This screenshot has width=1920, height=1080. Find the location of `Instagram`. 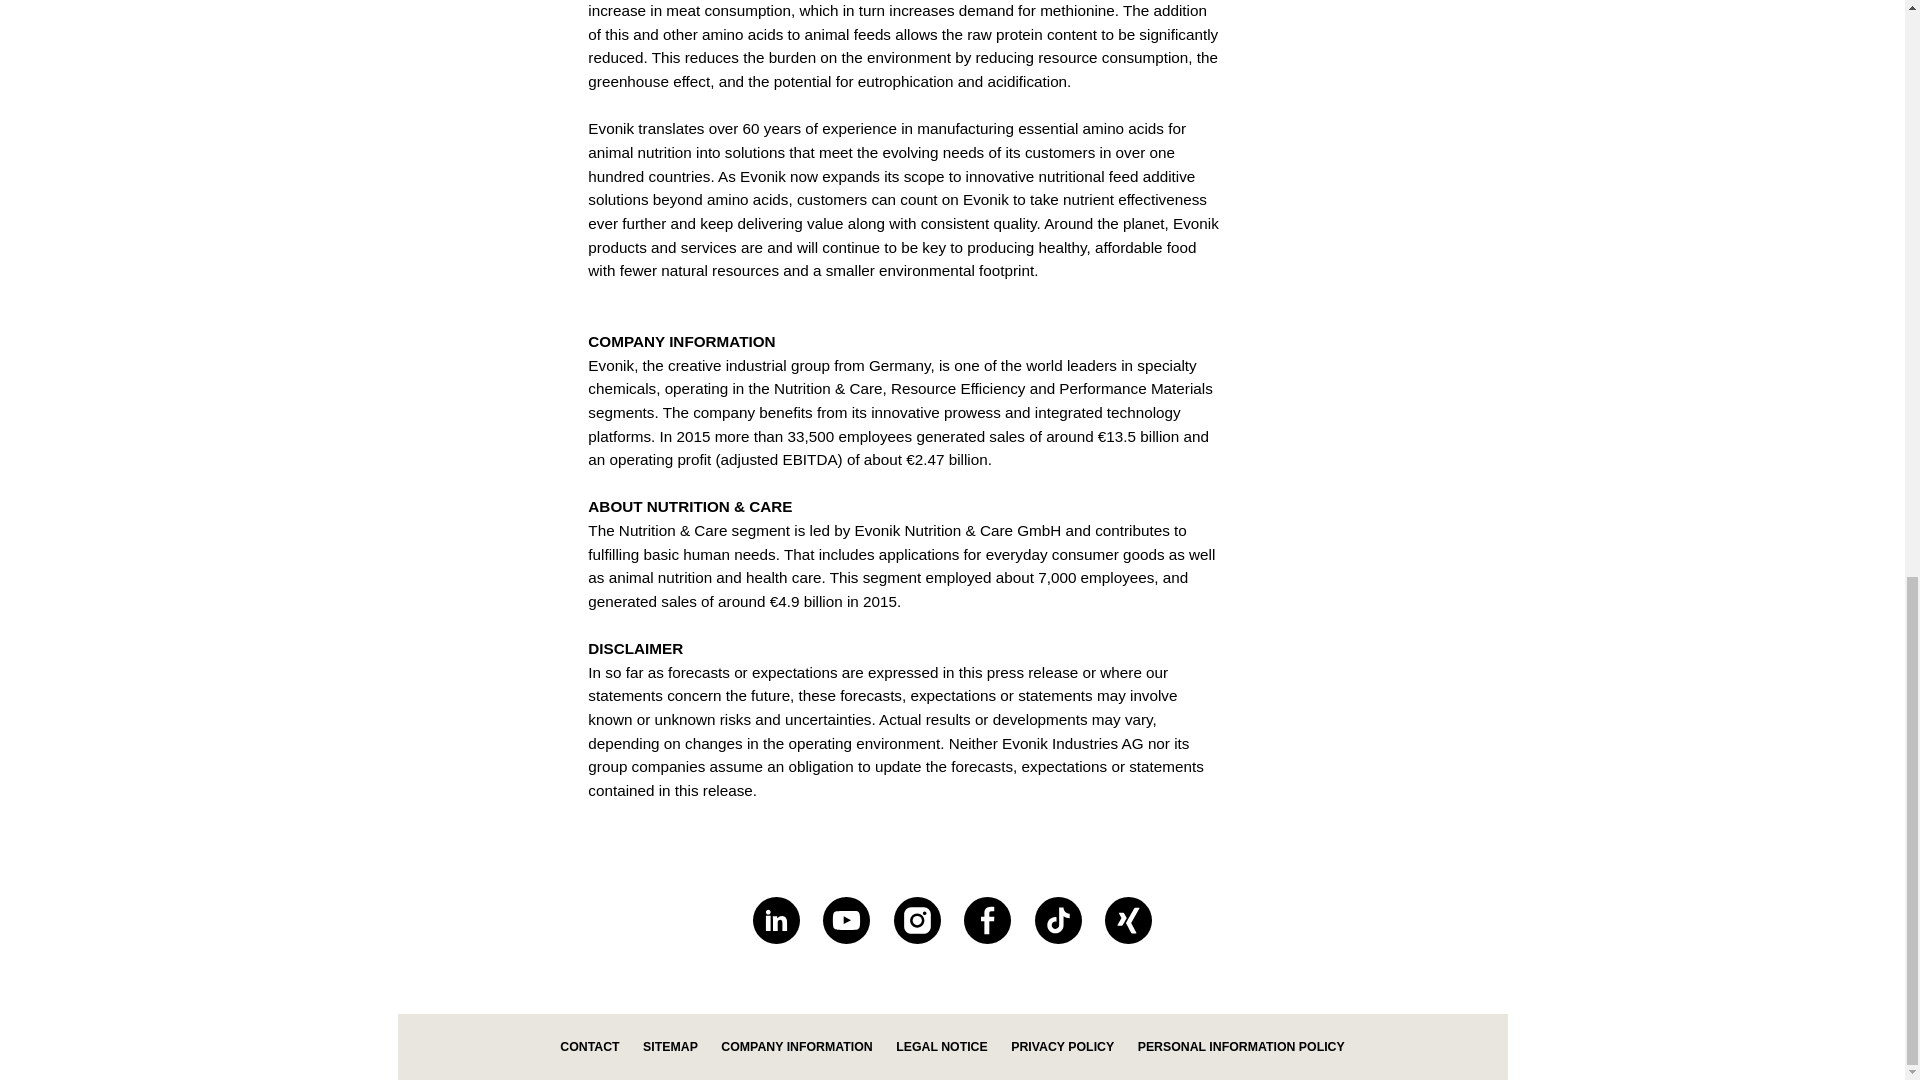

Instagram is located at coordinates (917, 920).